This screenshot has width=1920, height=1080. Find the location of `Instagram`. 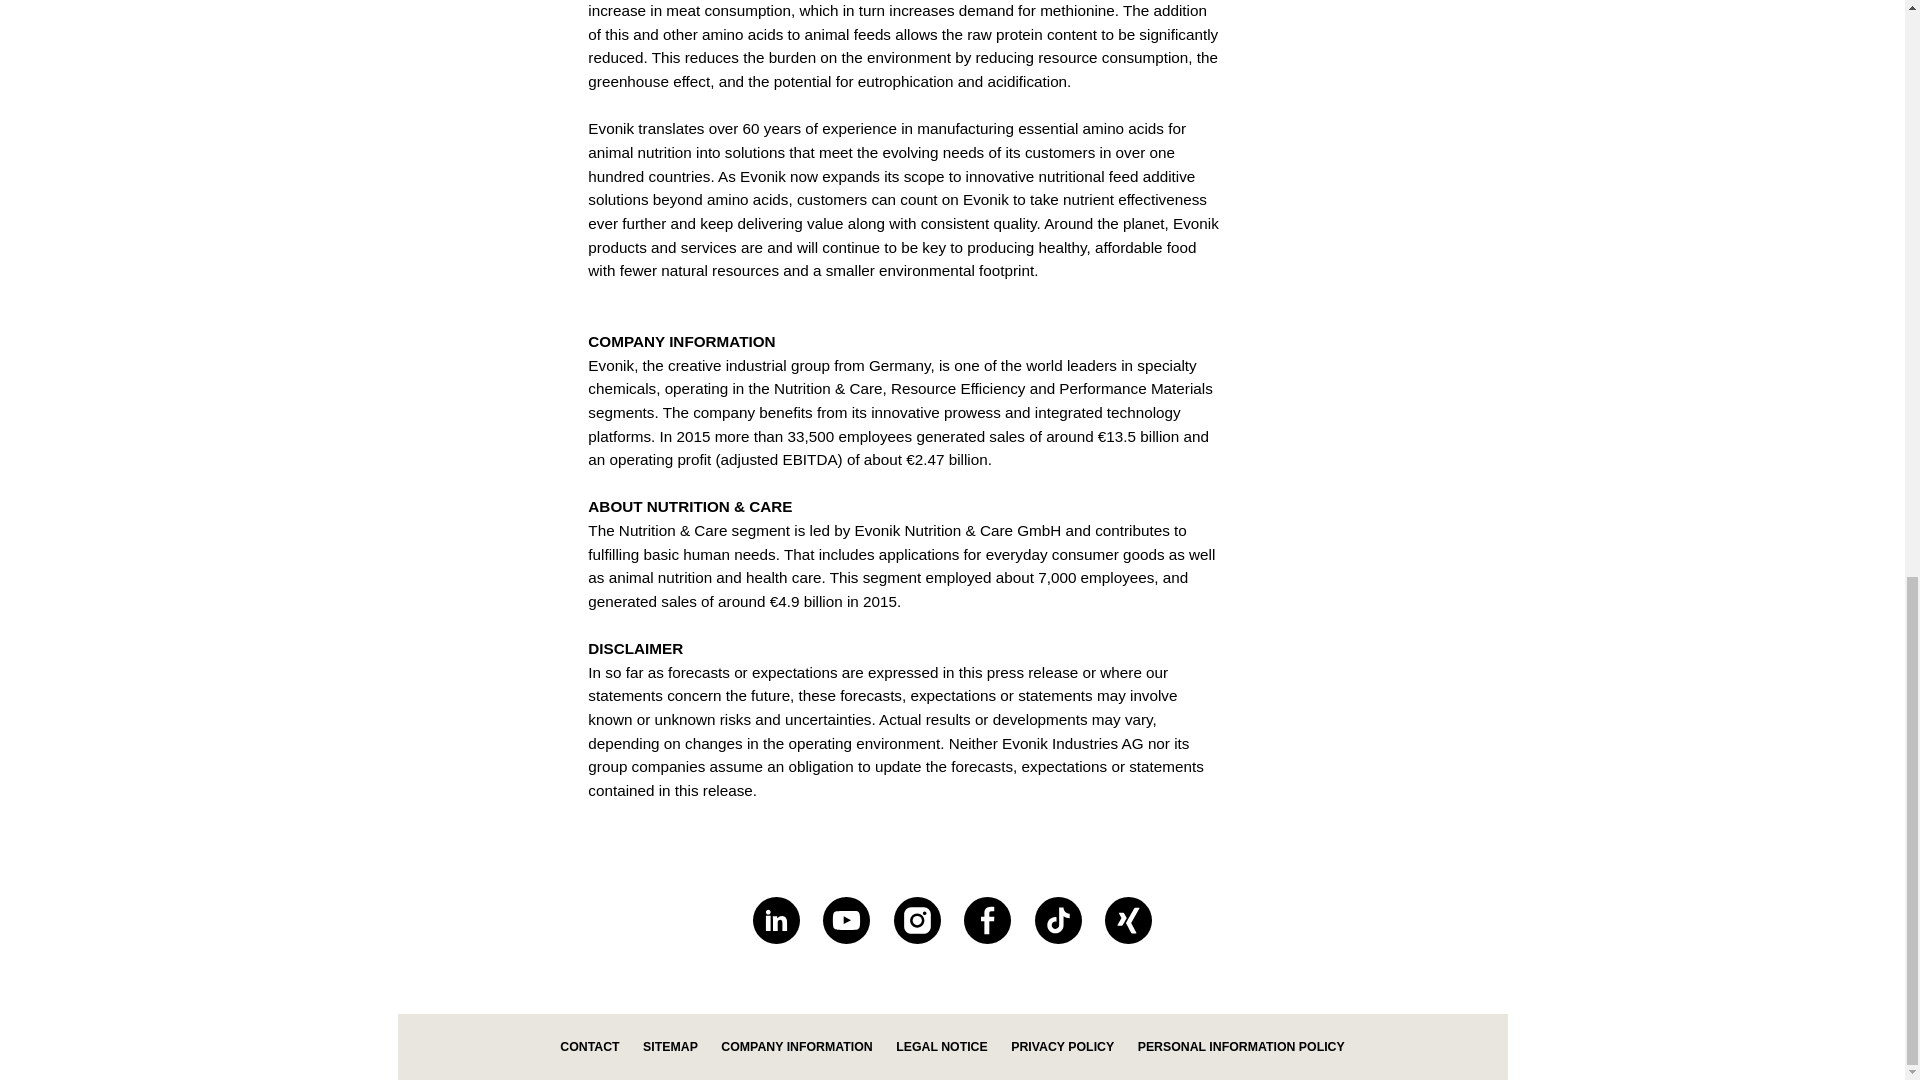

Instagram is located at coordinates (917, 920).